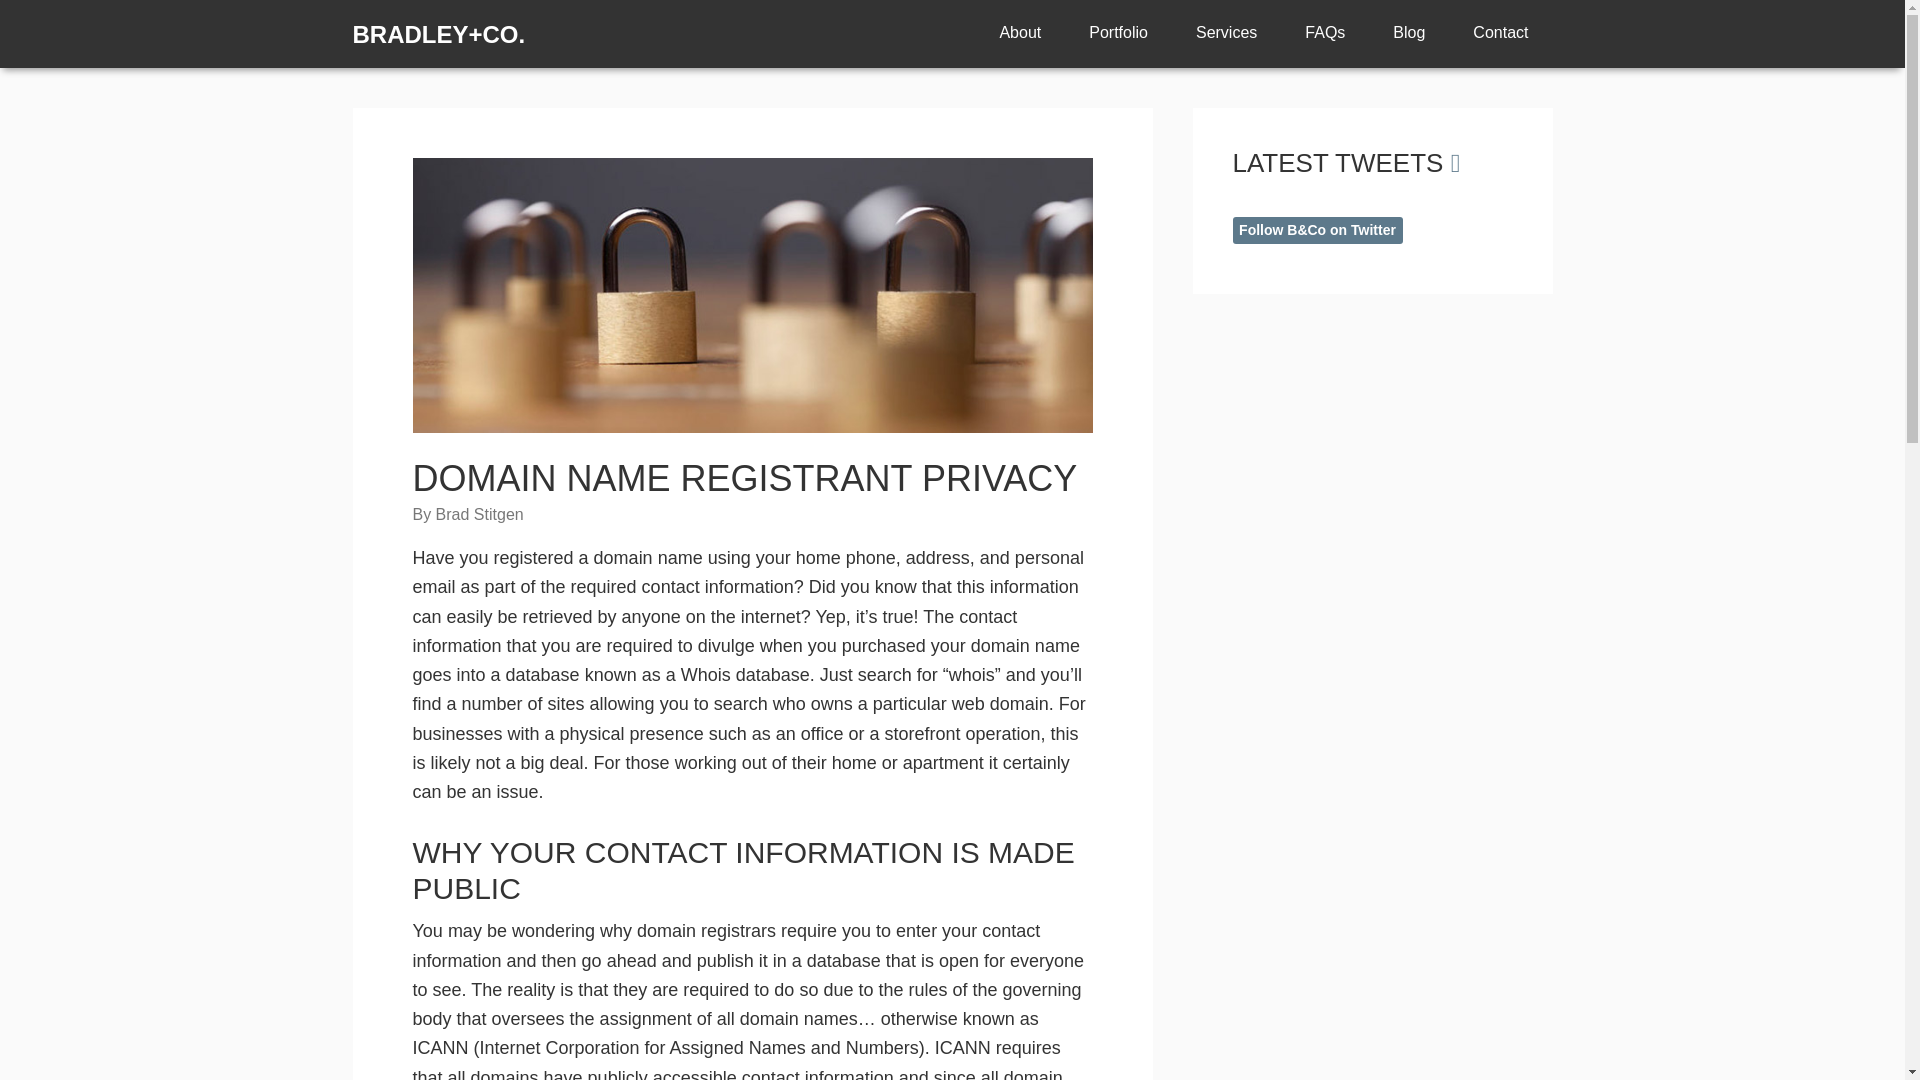 This screenshot has height=1080, width=1920. What do you see at coordinates (1226, 32) in the screenshot?
I see `Services` at bounding box center [1226, 32].